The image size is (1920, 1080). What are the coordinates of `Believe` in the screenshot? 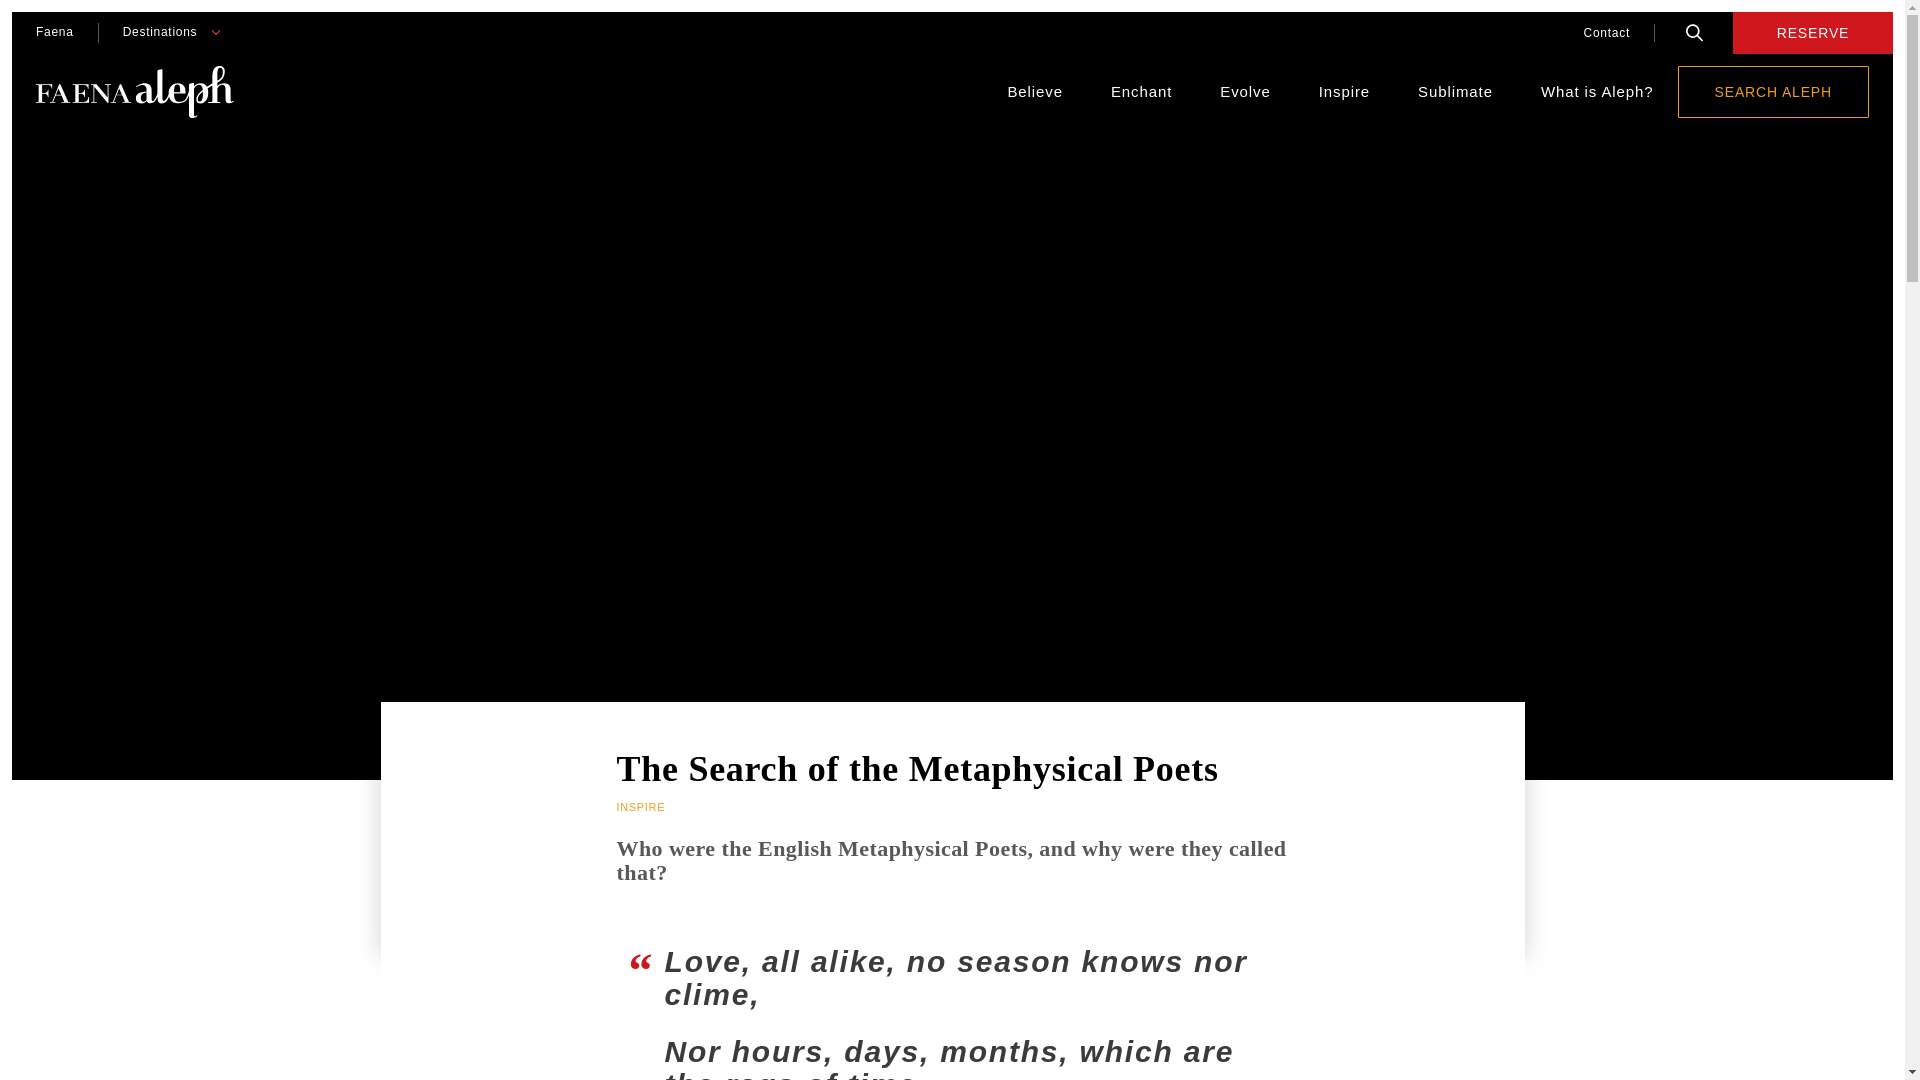 It's located at (1034, 92).